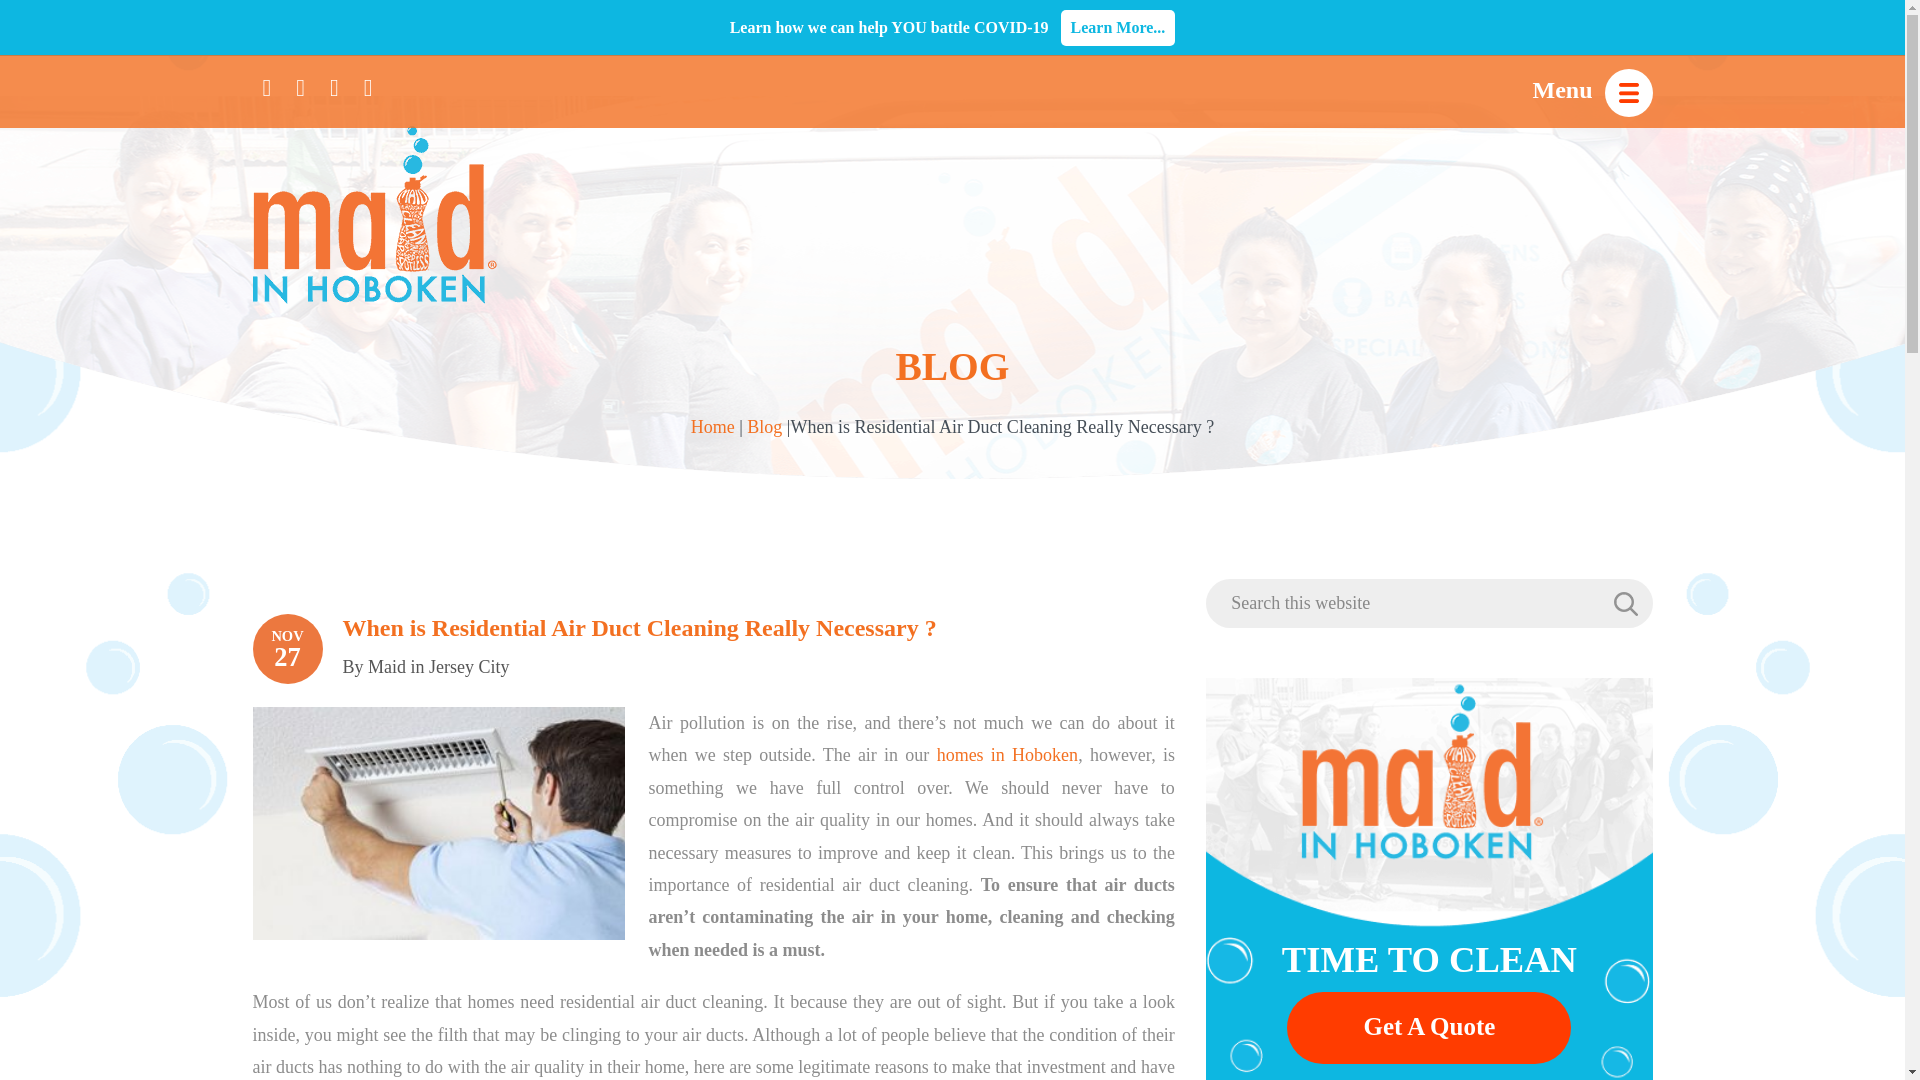 The width and height of the screenshot is (1920, 1080). Describe the element at coordinates (764, 426) in the screenshot. I see `Blog` at that location.